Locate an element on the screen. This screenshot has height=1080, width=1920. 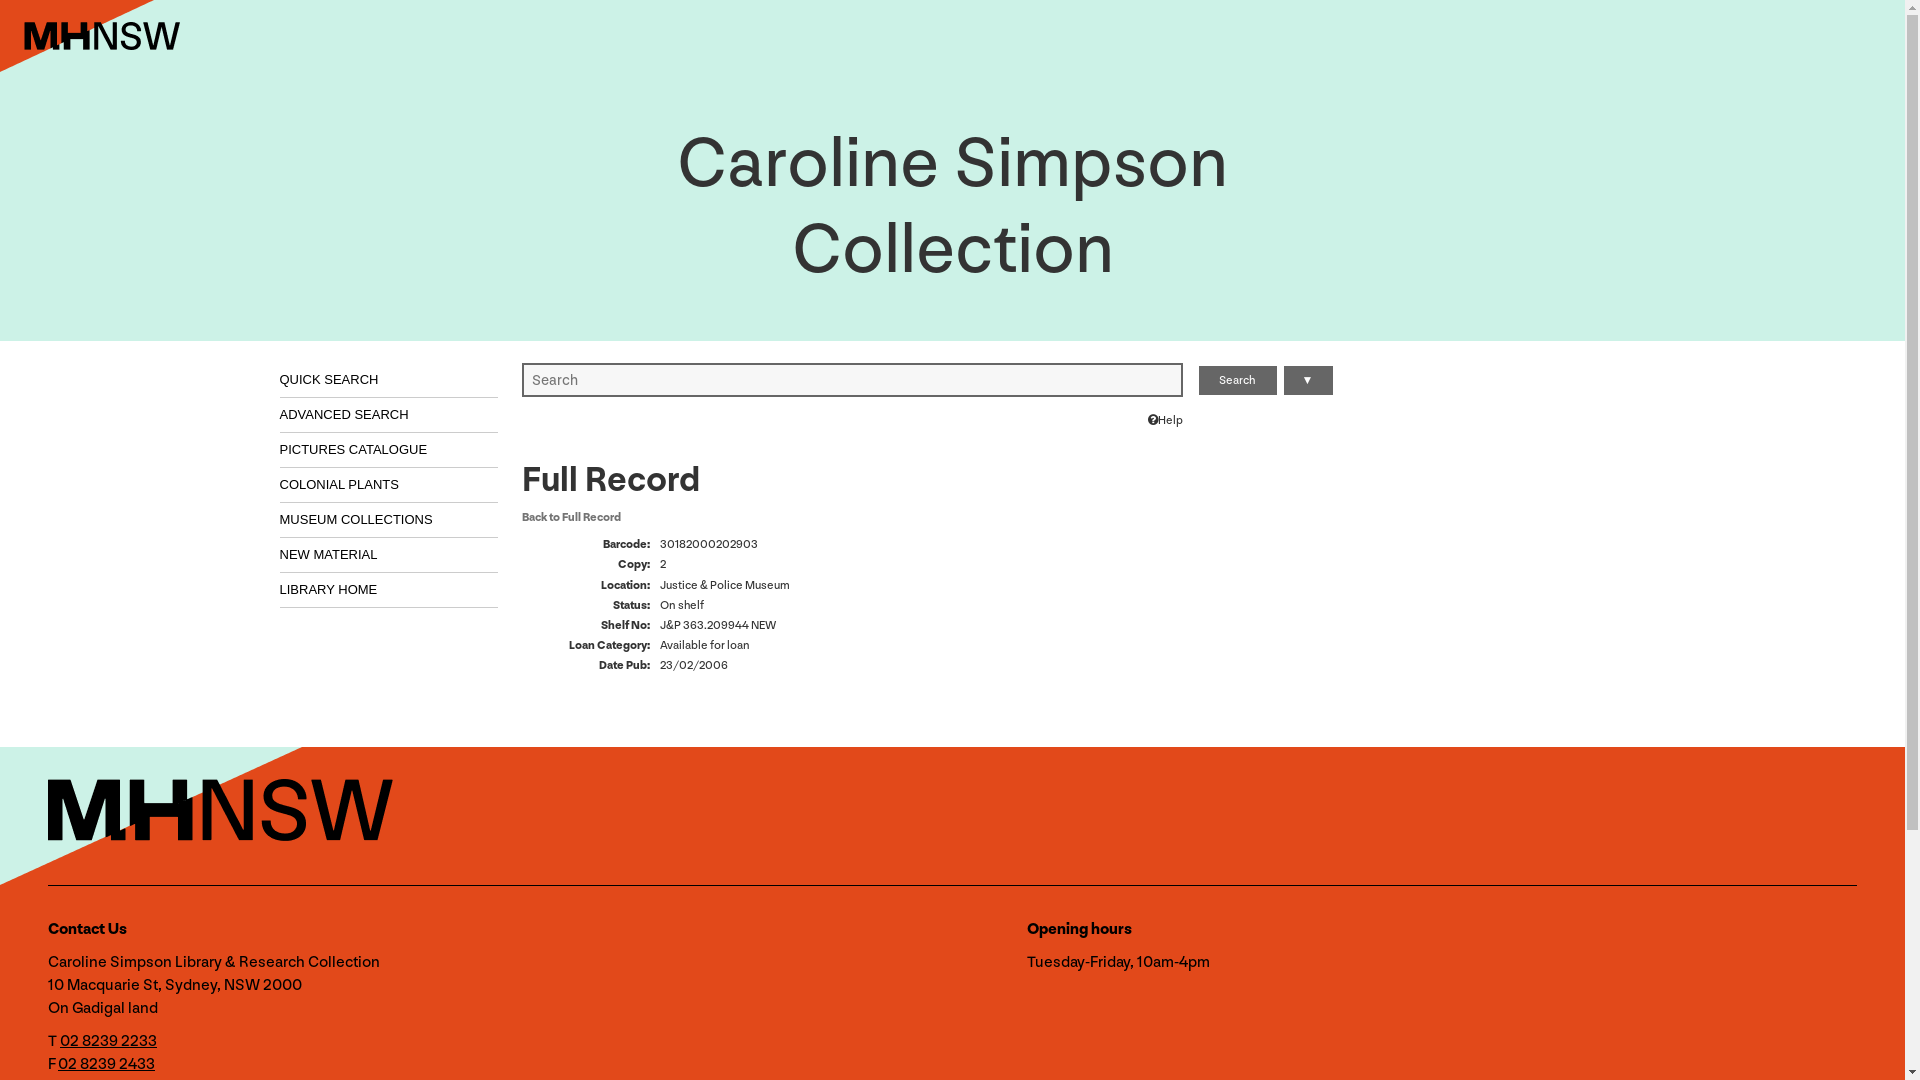
Type search term here is located at coordinates (852, 380).